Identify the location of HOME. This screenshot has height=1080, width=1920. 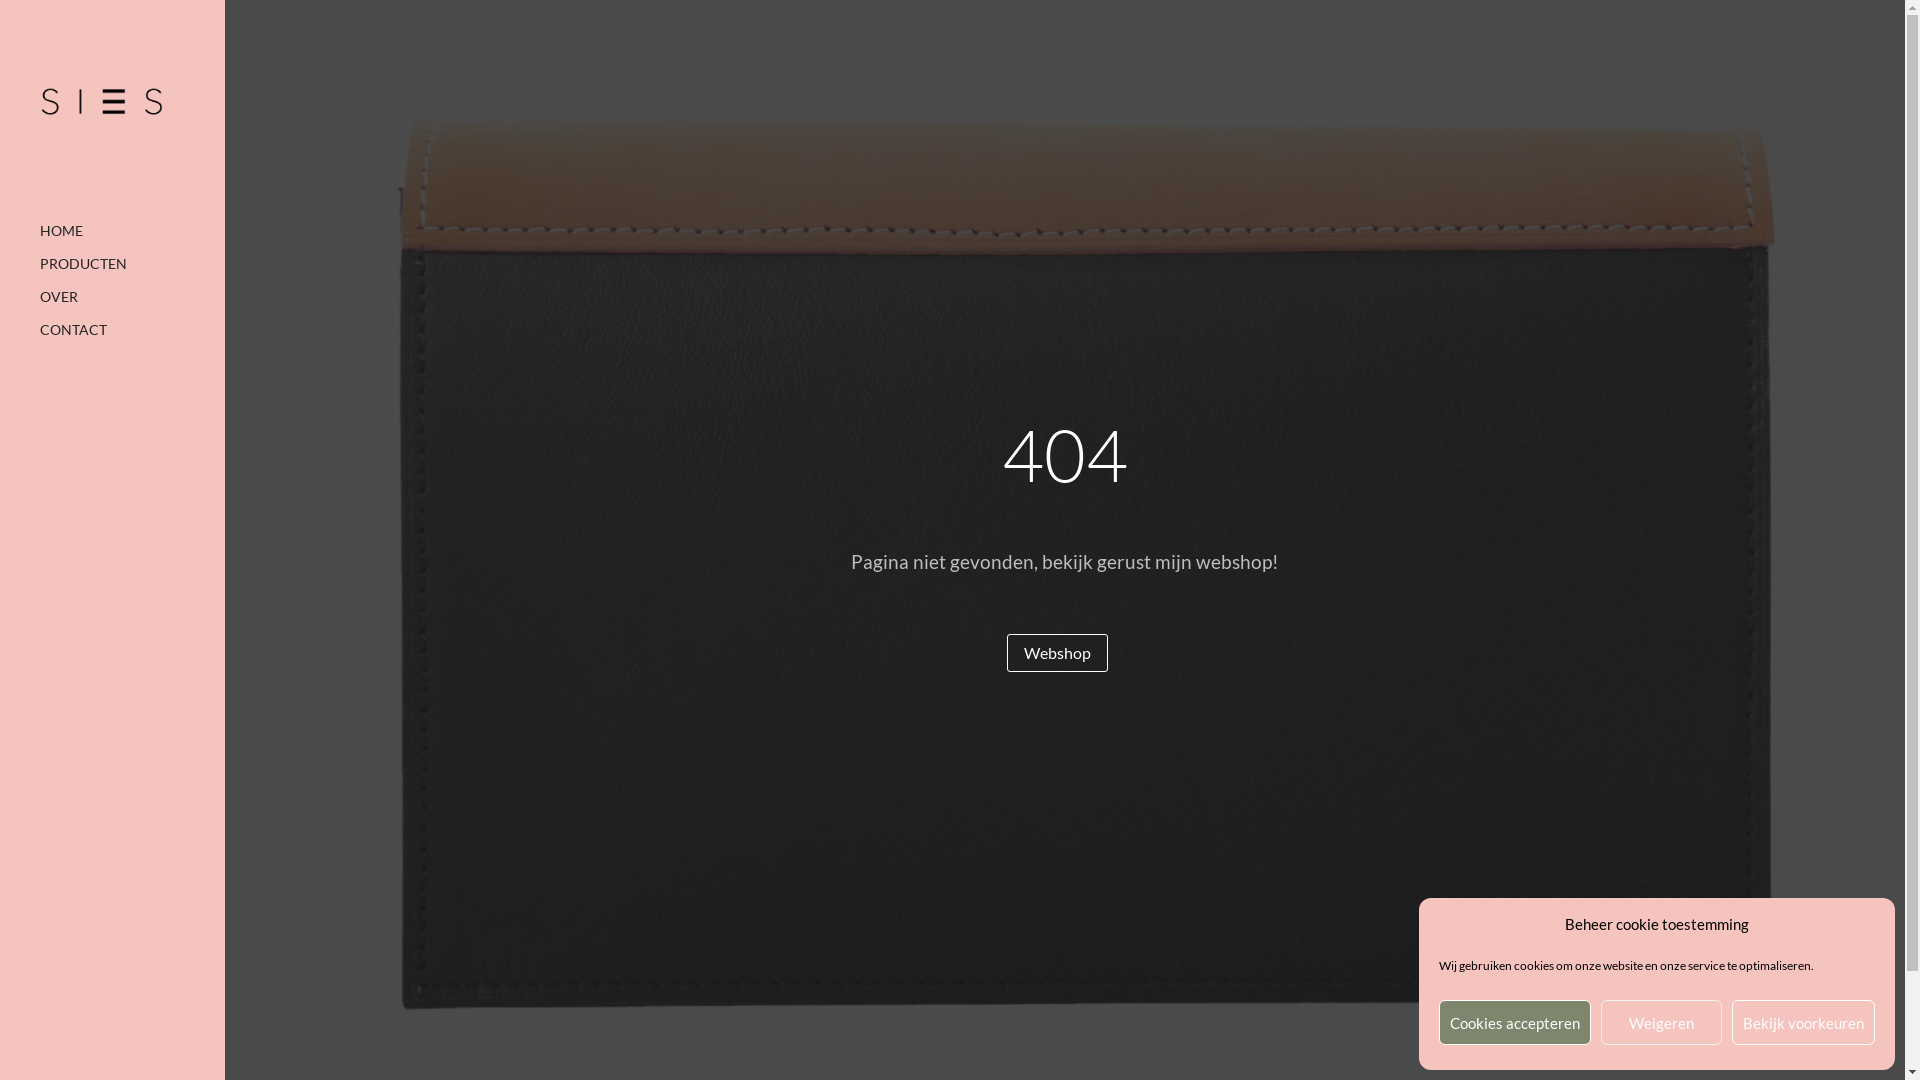
(132, 240).